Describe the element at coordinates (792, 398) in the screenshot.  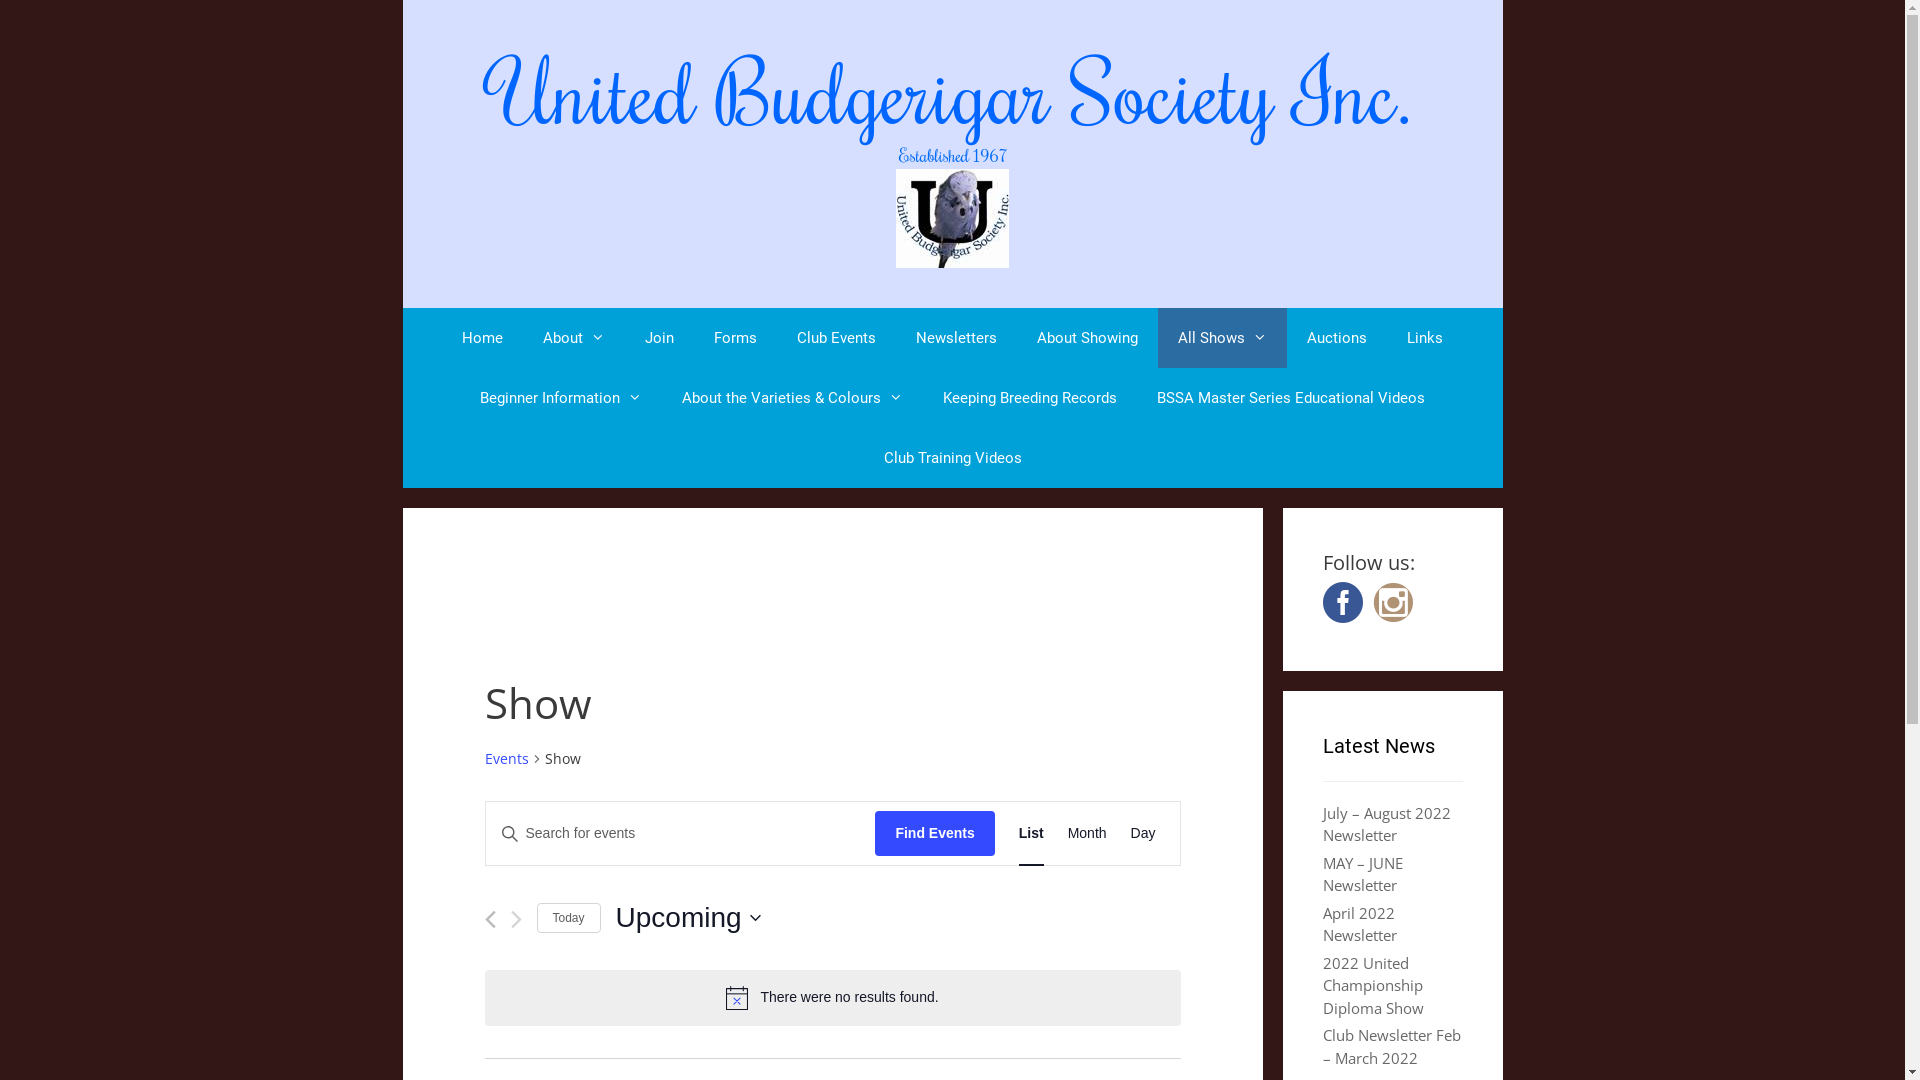
I see `About the Varieties & Colours` at that location.